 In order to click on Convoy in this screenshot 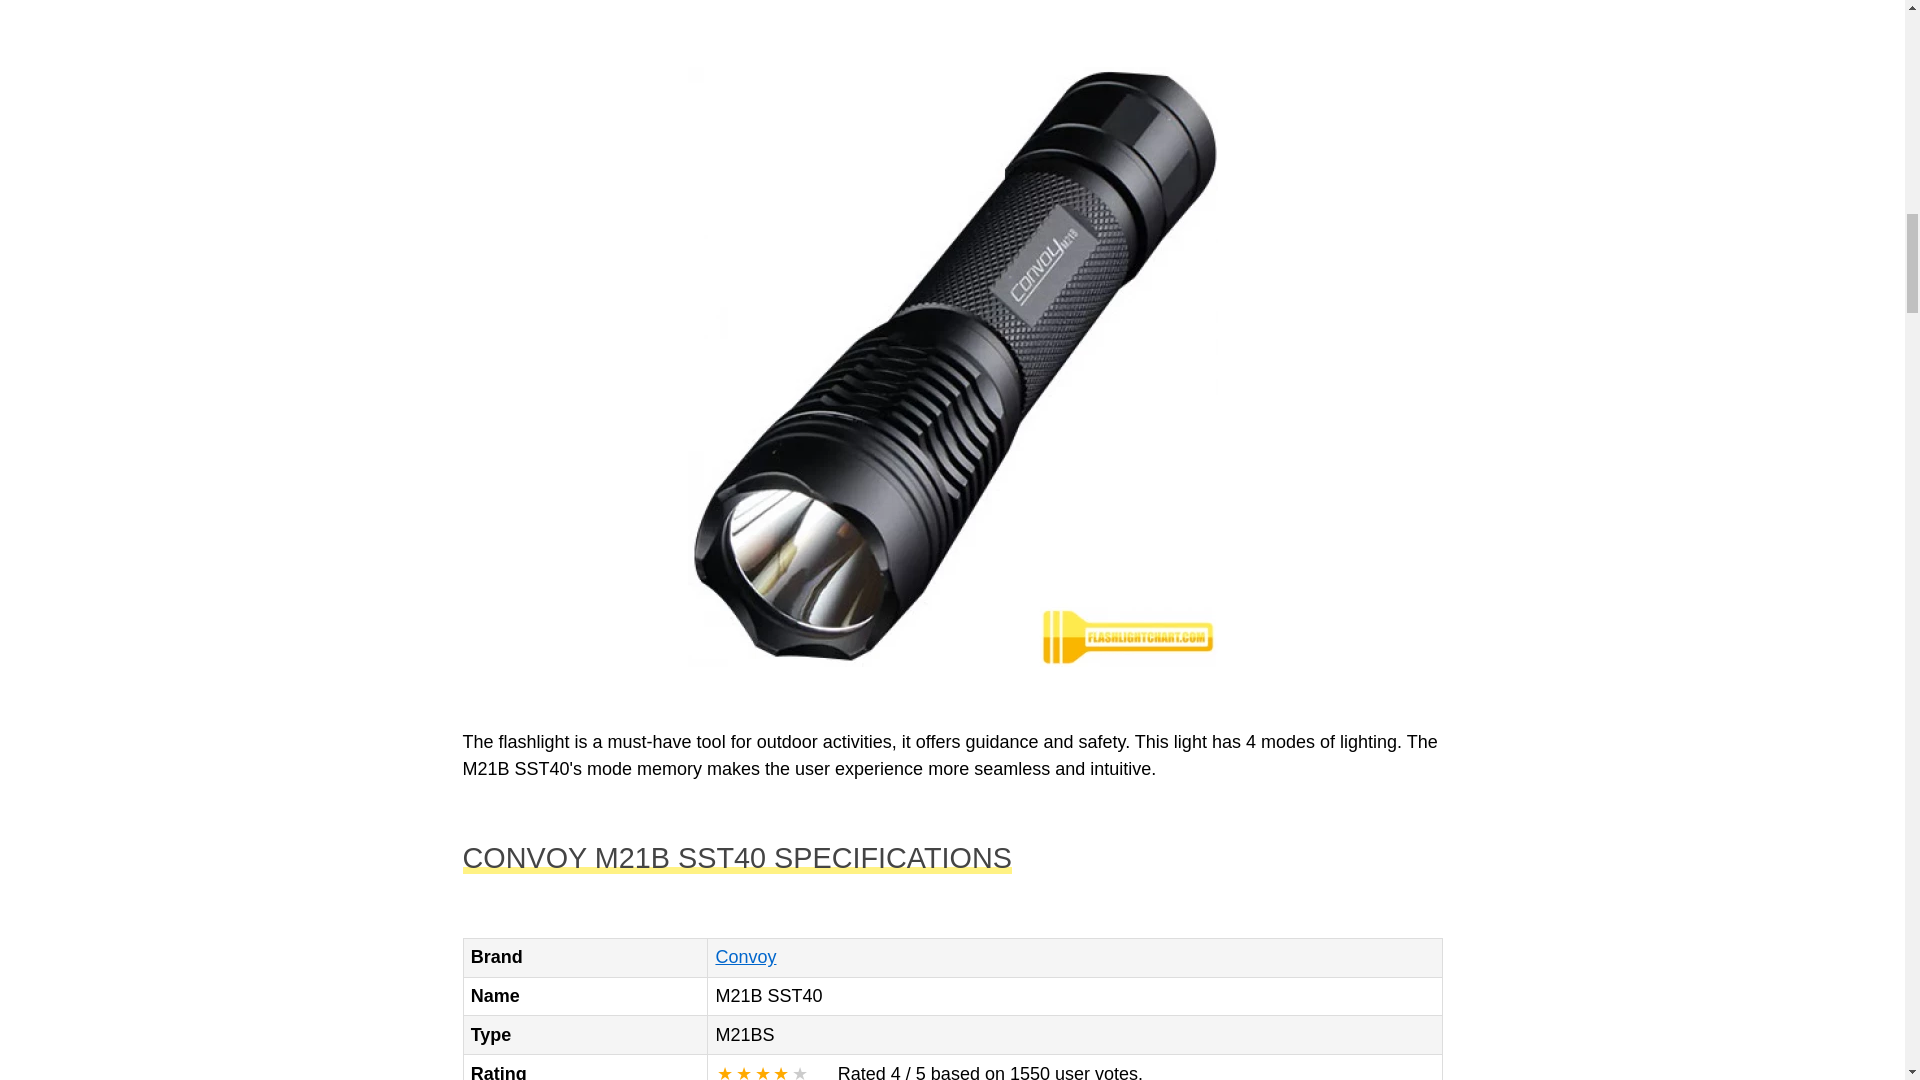, I will do `click(744, 956)`.